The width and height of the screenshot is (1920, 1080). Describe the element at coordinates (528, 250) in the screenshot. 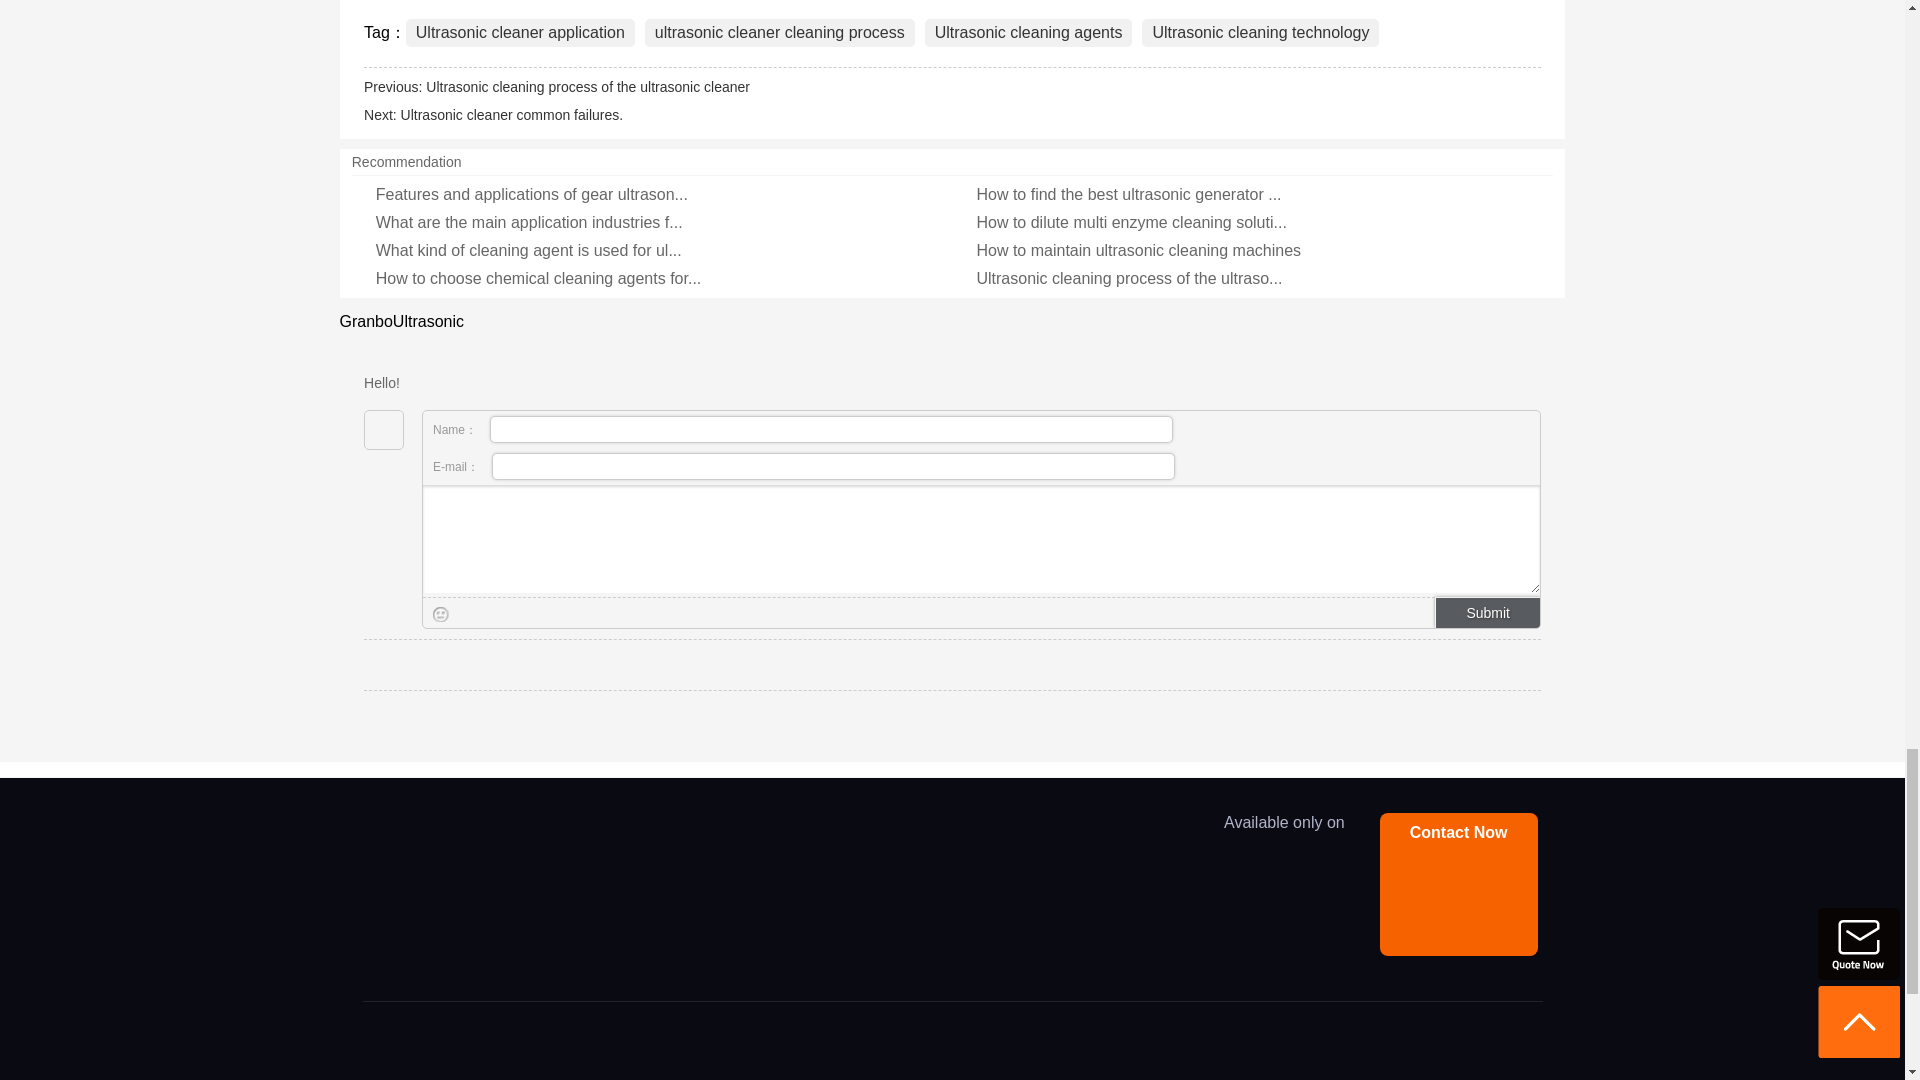

I see `What kind of cleaning agent is used for ultrasonic cleaner` at that location.